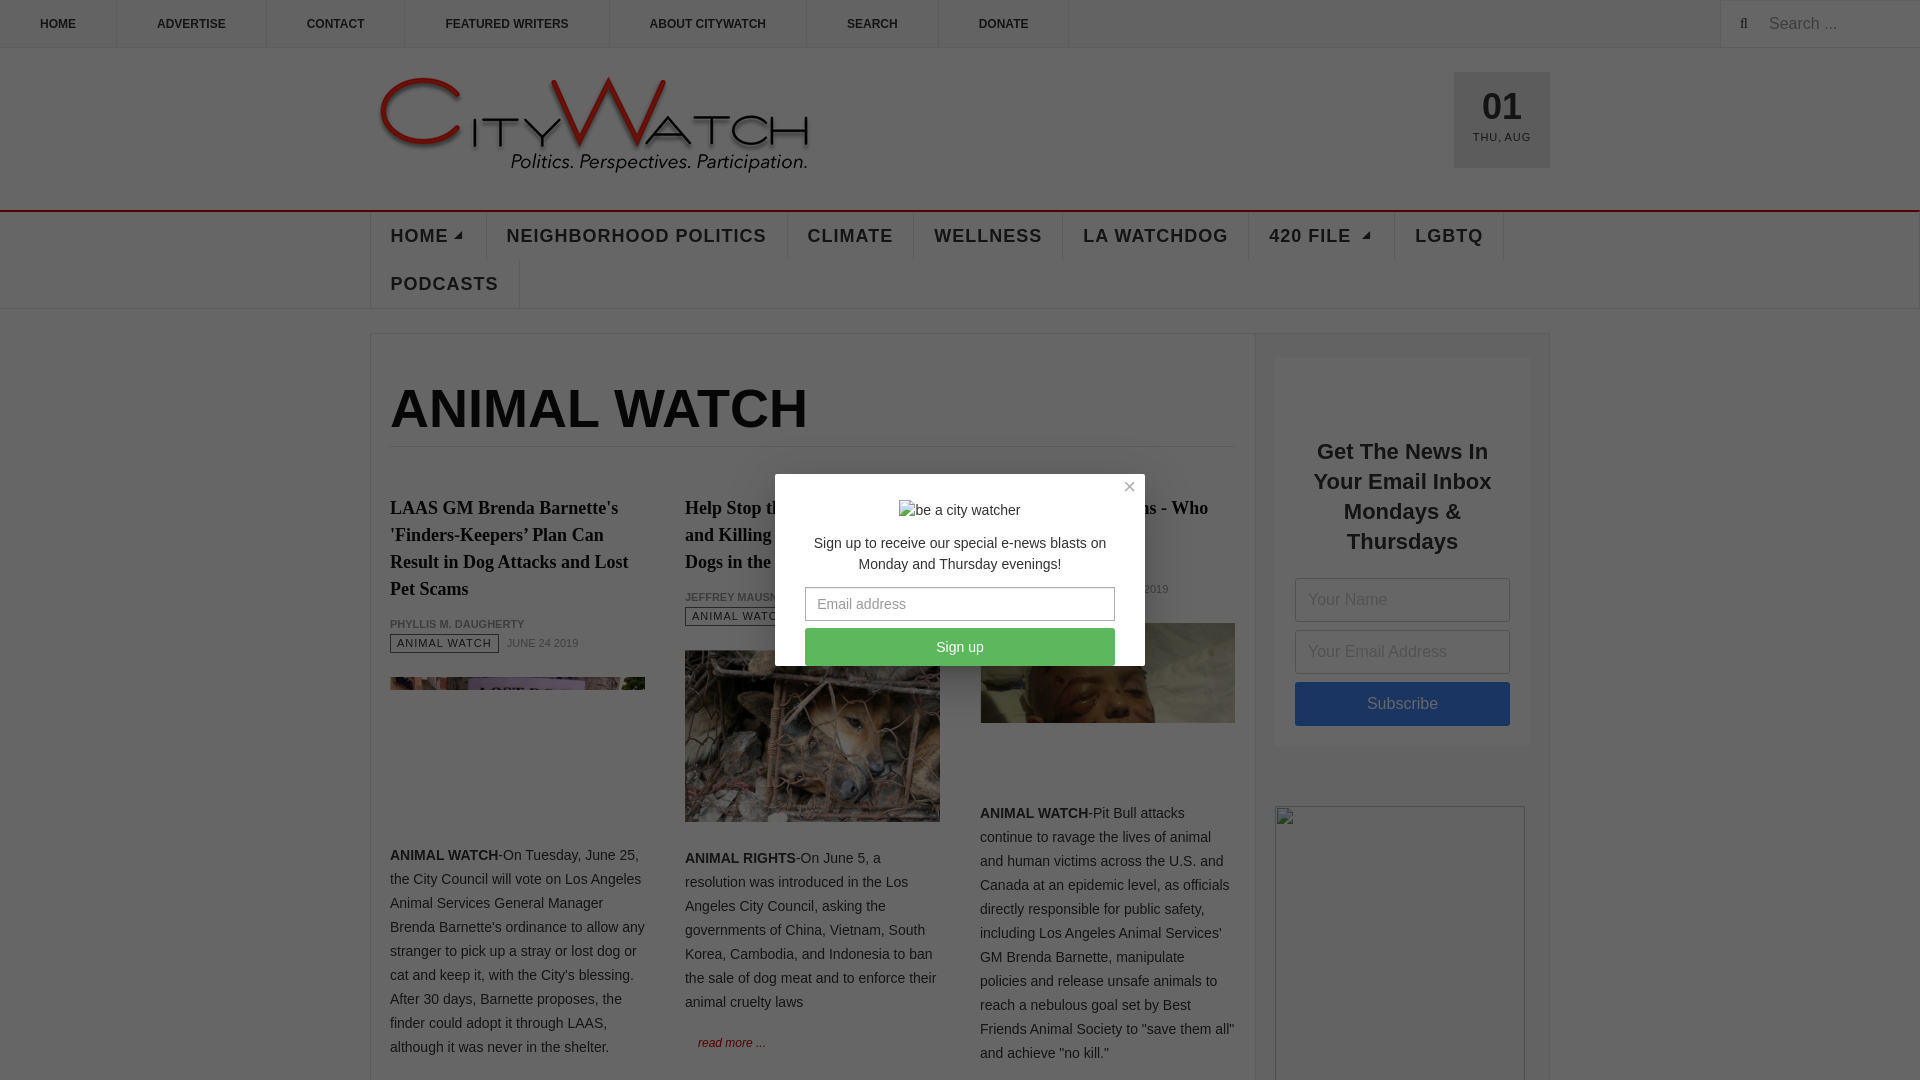 The height and width of the screenshot is (1080, 1920). I want to click on NEIGHBORHOOD POLITICS, so click(636, 236).